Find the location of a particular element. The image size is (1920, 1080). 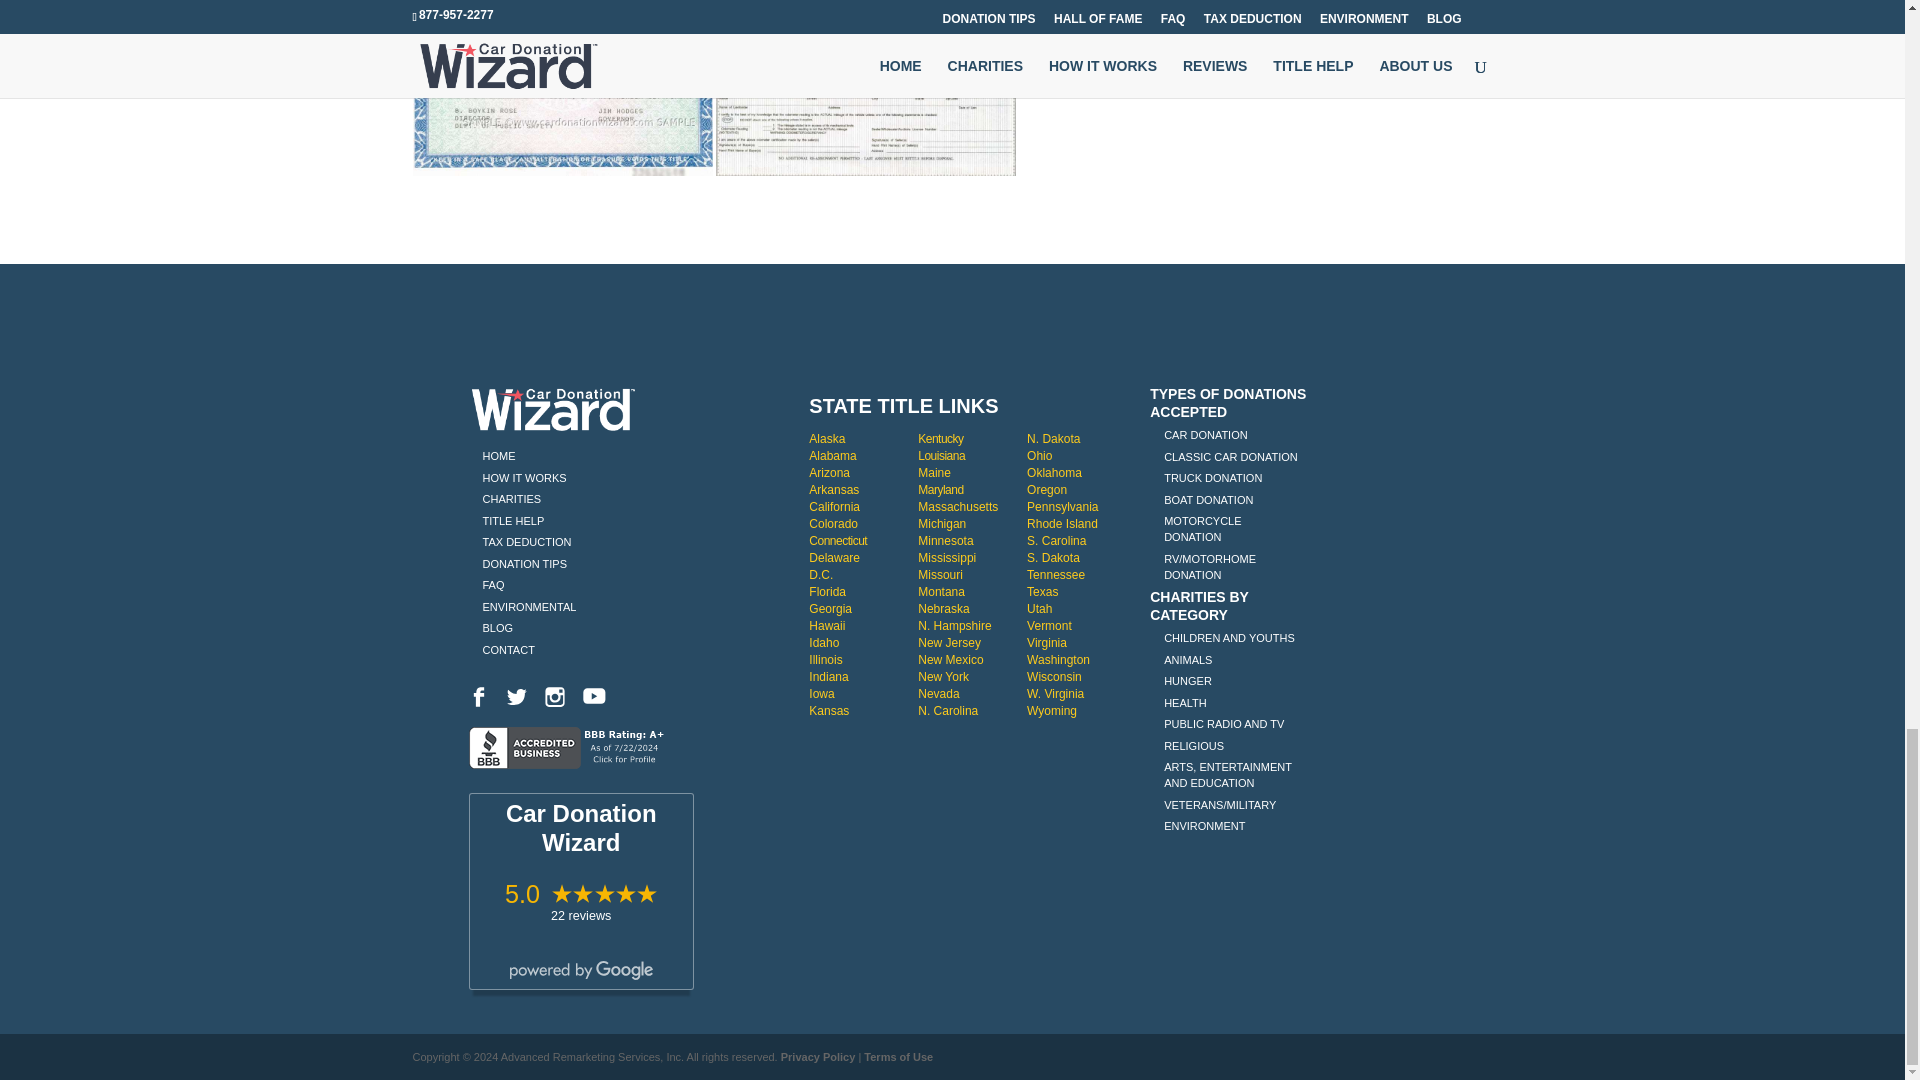

Alabama Title Instructions is located at coordinates (832, 456).